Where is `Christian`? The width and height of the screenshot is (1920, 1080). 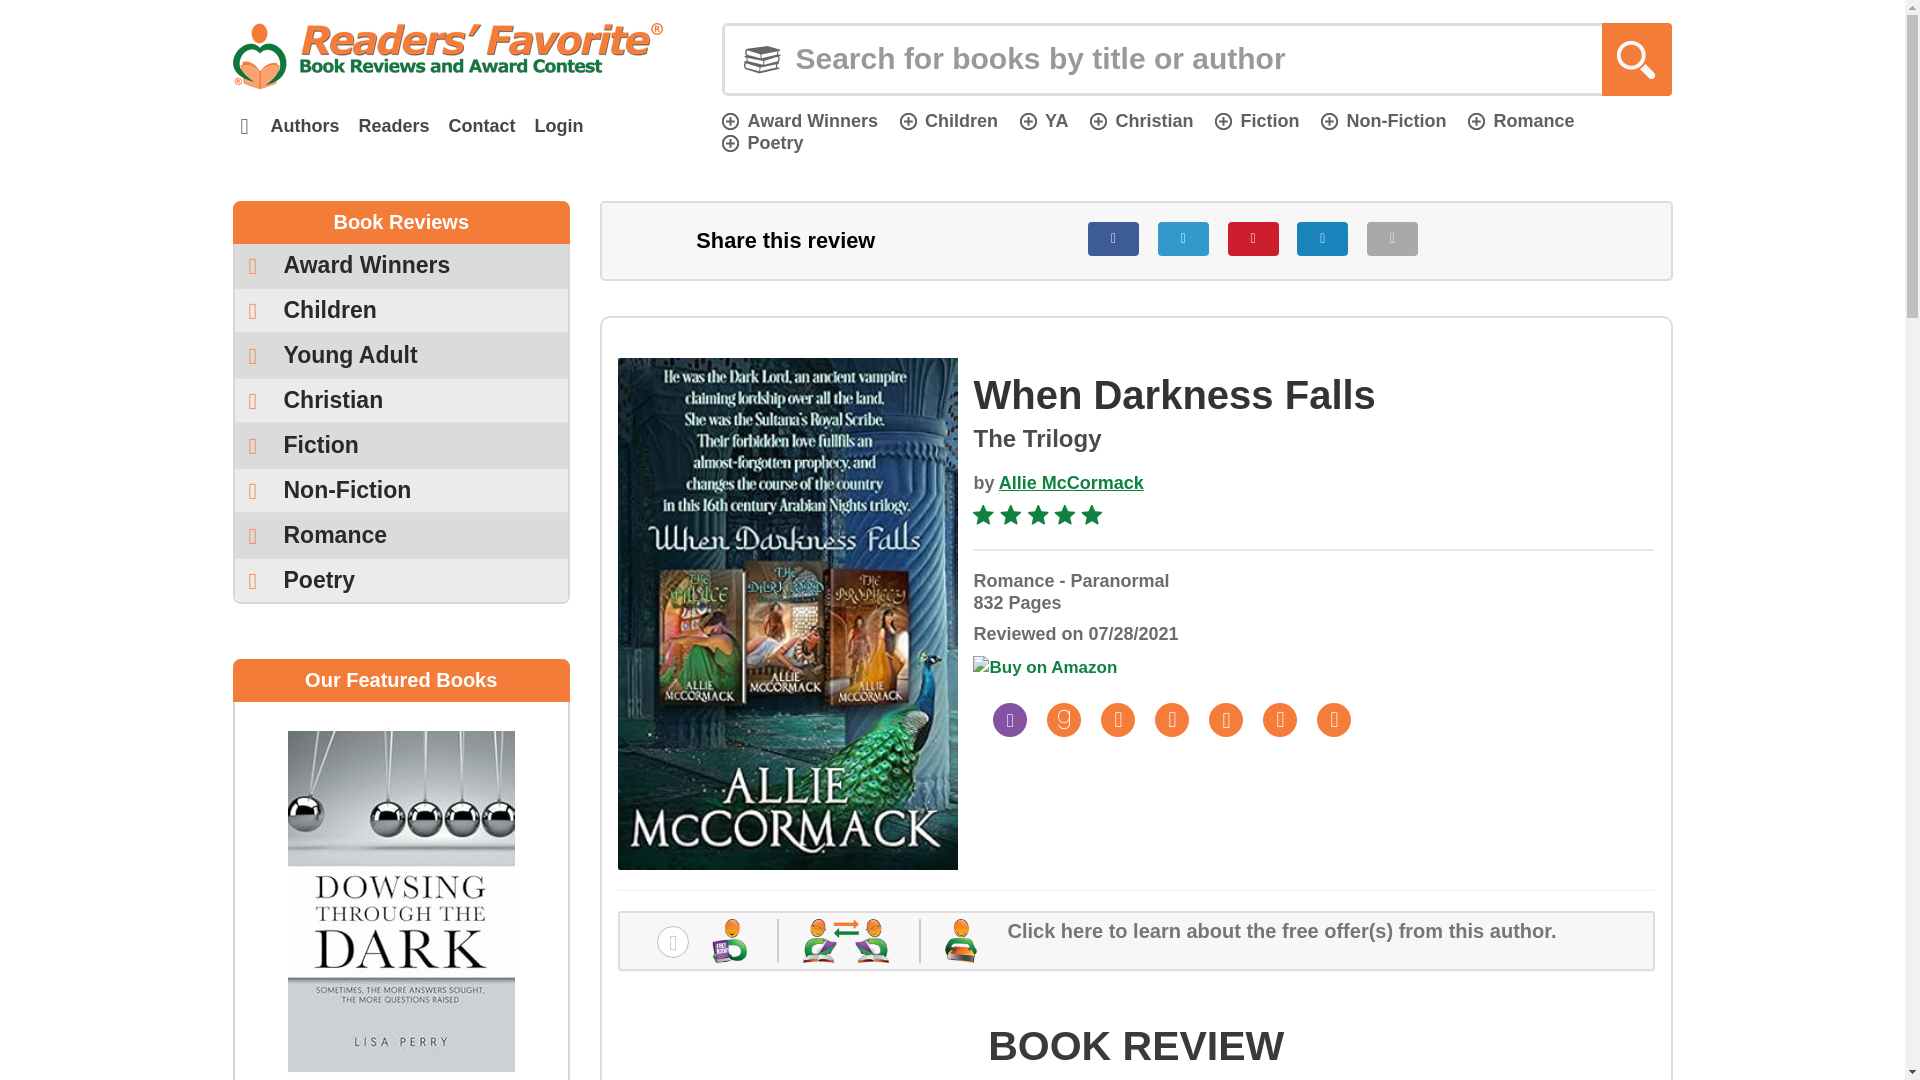 Christian is located at coordinates (1141, 120).